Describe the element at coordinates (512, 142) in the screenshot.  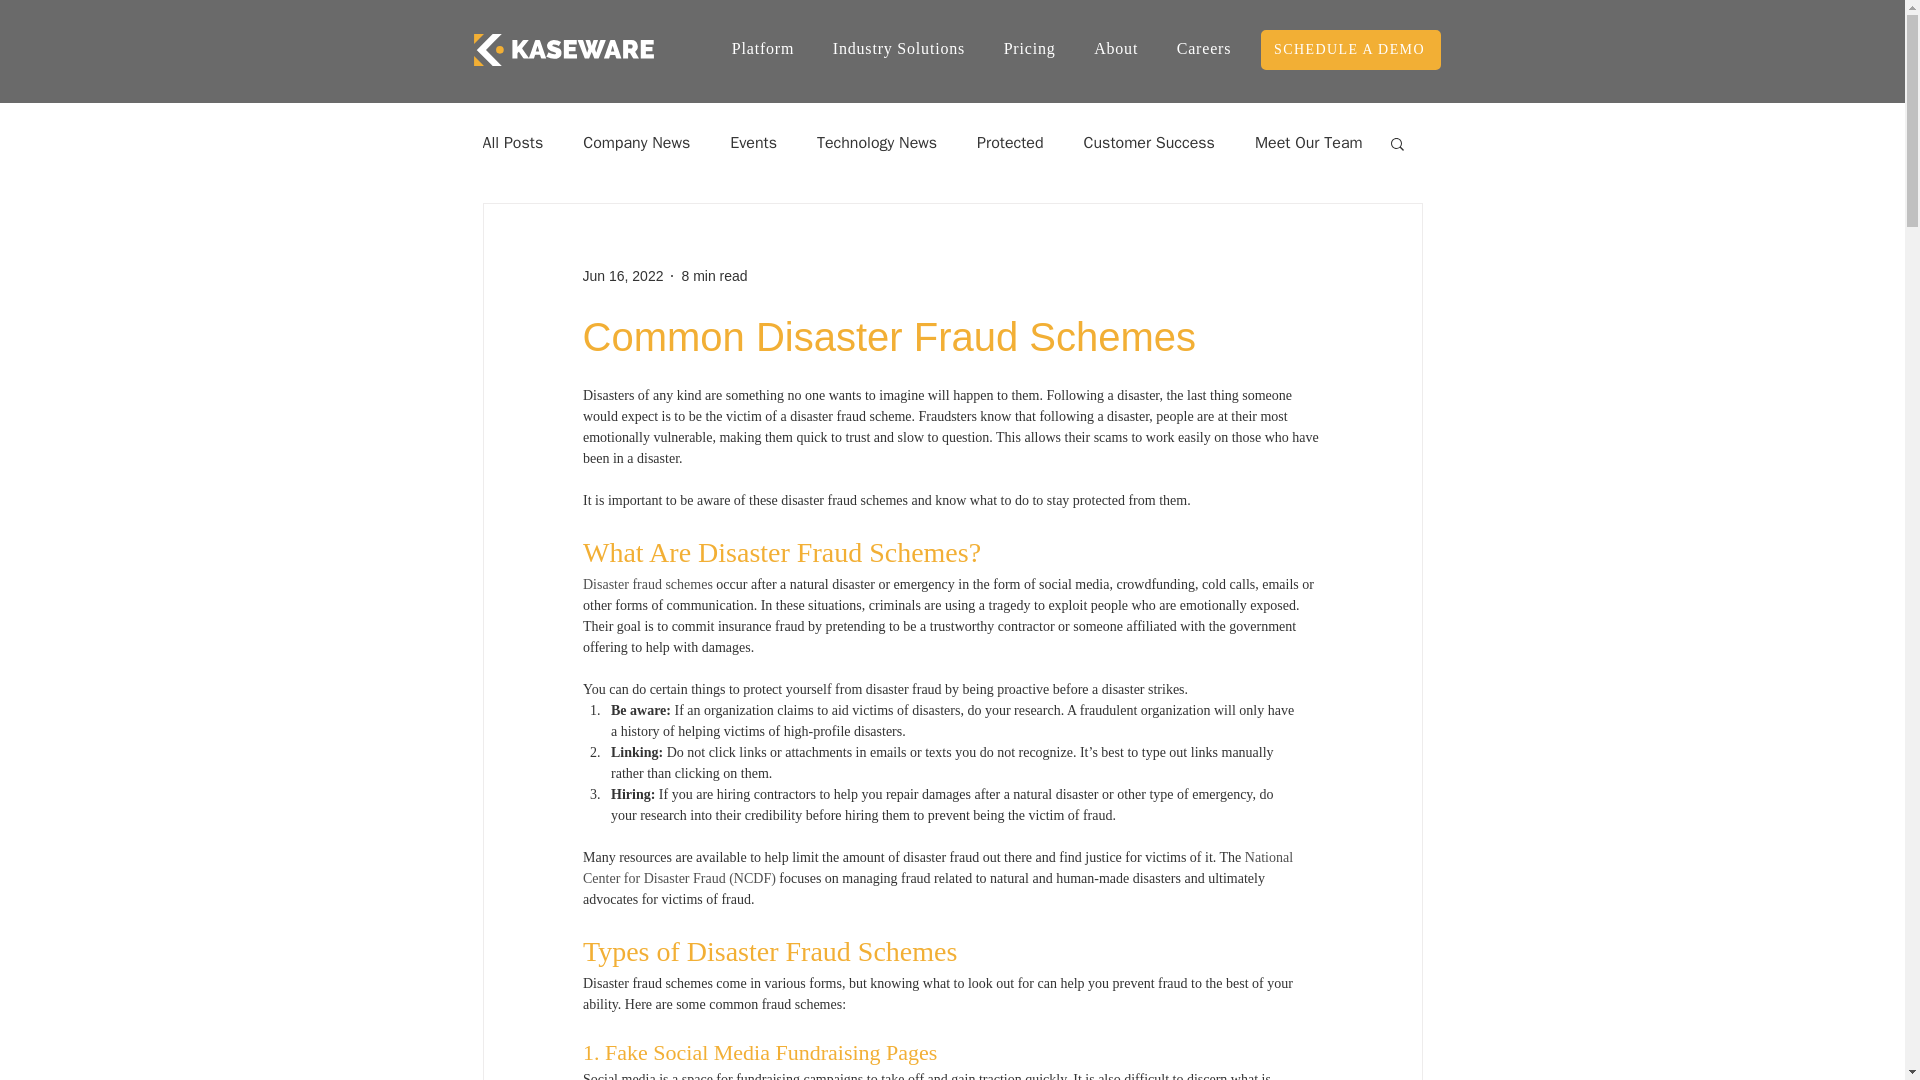
I see `All Posts` at that location.